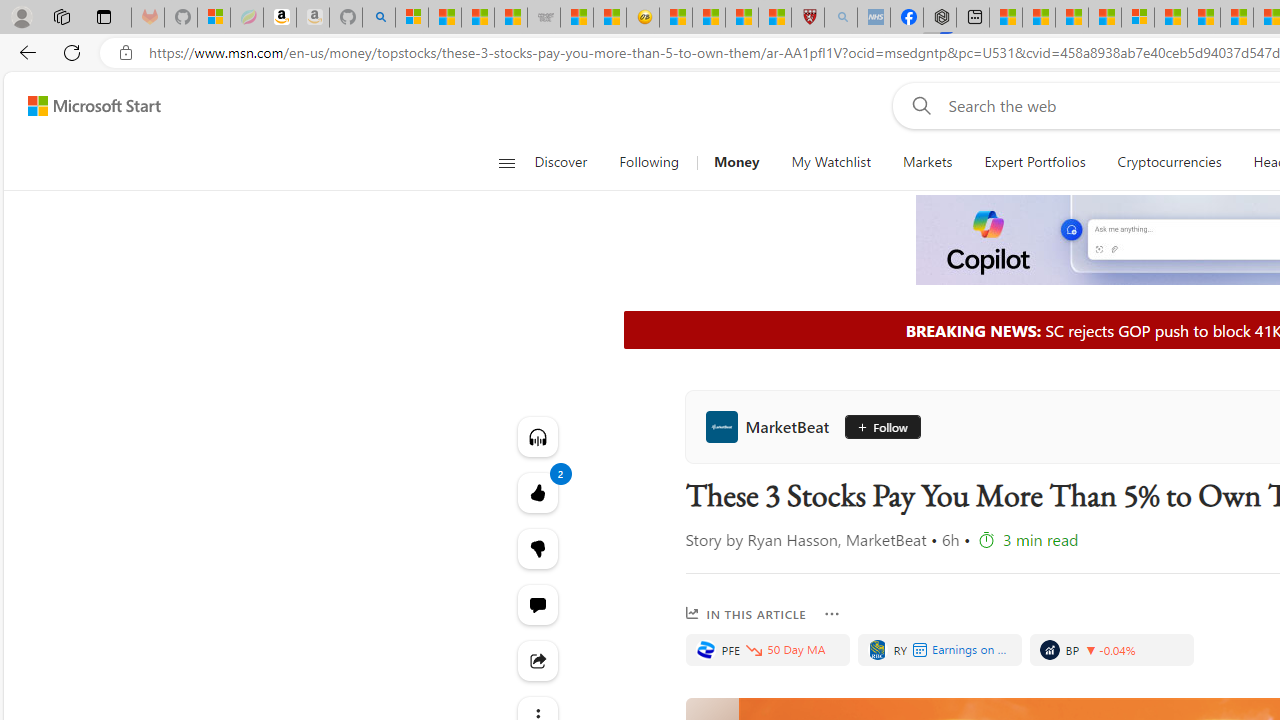 The width and height of the screenshot is (1280, 720). Describe the element at coordinates (538, 660) in the screenshot. I see `Class: at-item` at that location.